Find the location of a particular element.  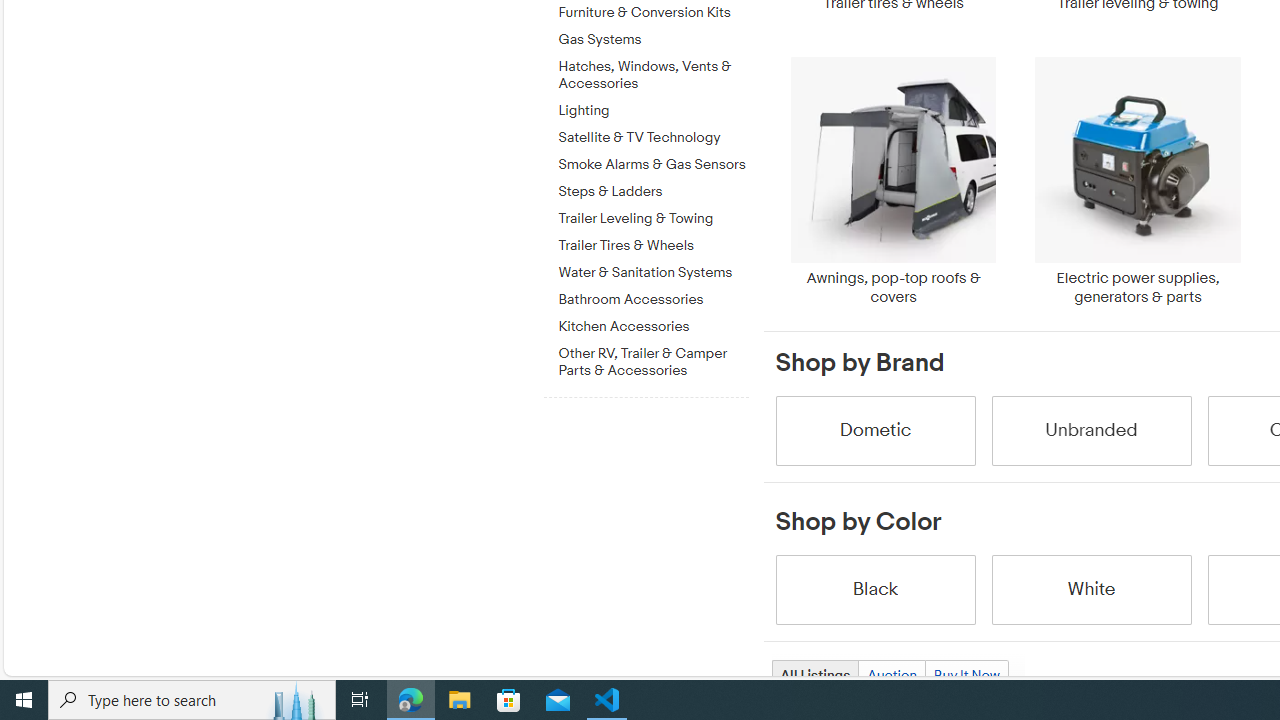

All Listings is located at coordinates (814, 674).